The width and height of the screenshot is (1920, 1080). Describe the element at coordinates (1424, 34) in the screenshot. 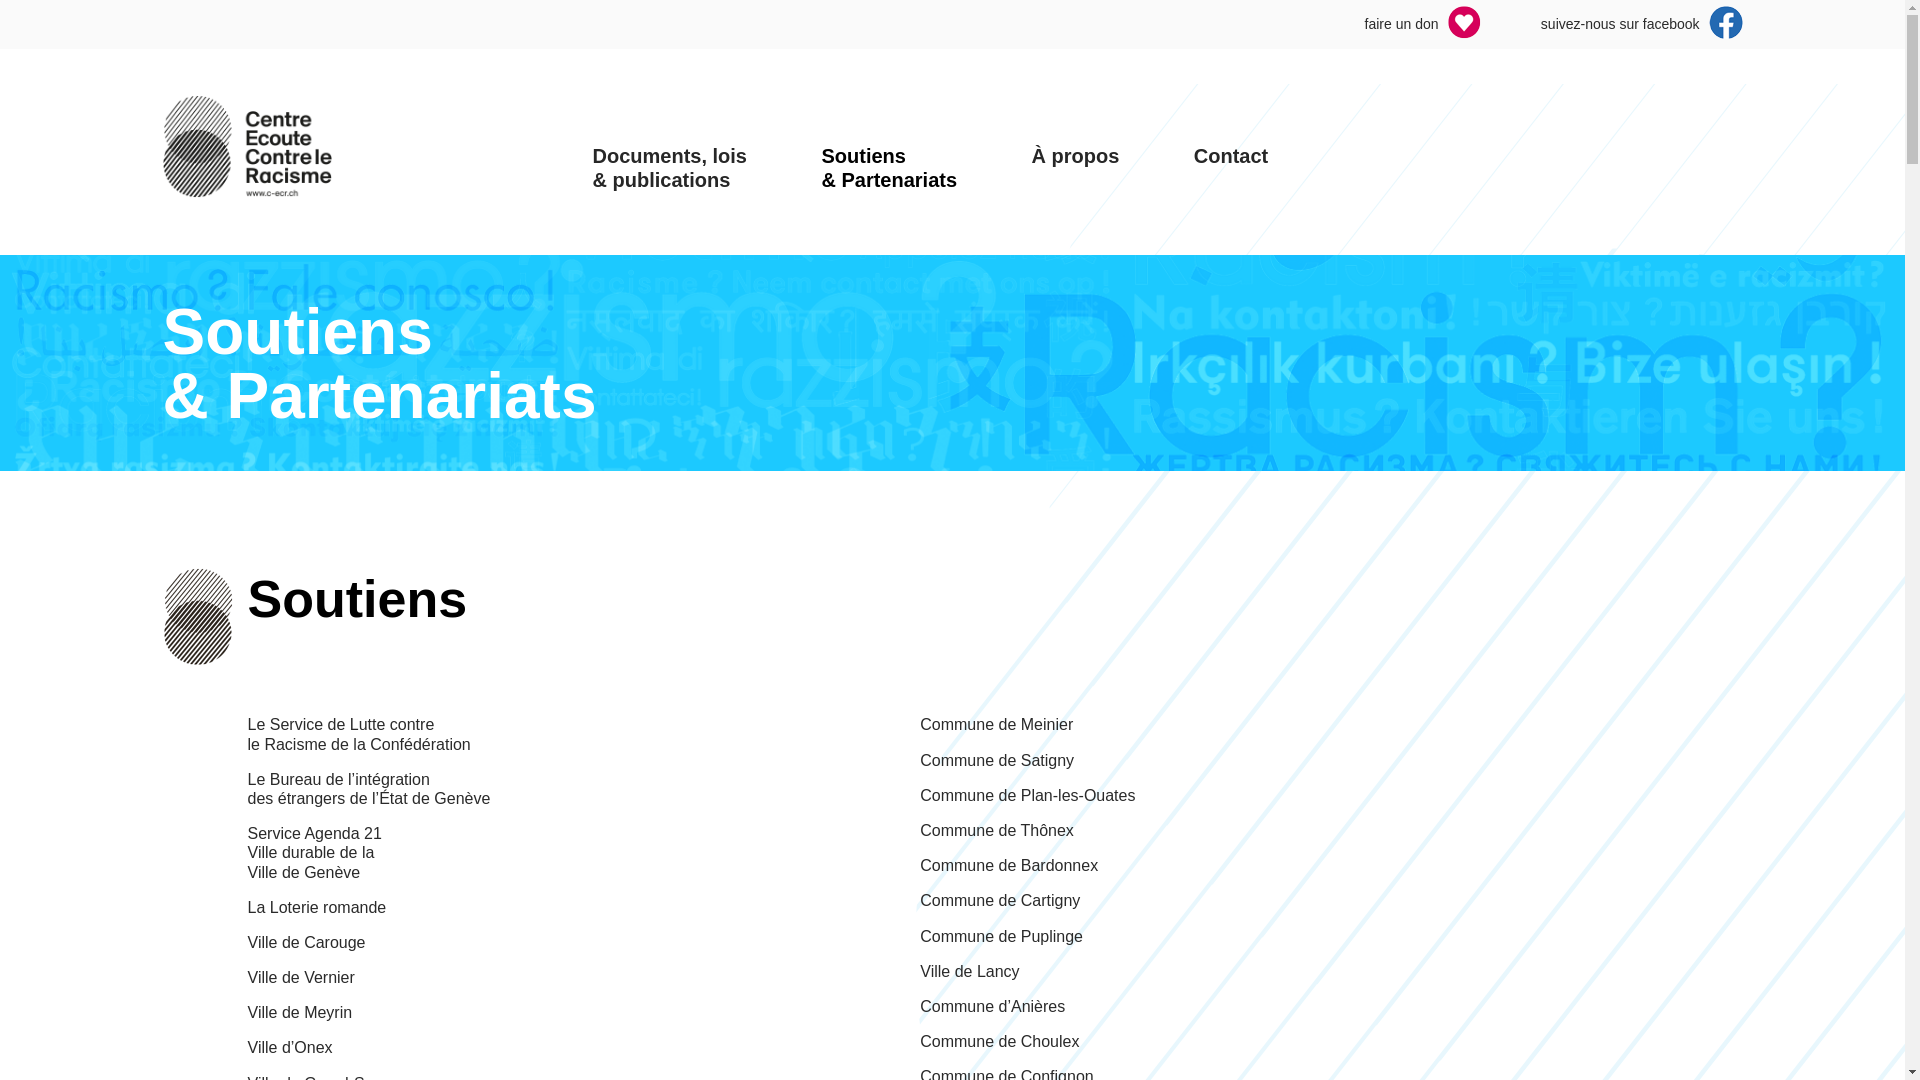

I see `faire un don` at that location.